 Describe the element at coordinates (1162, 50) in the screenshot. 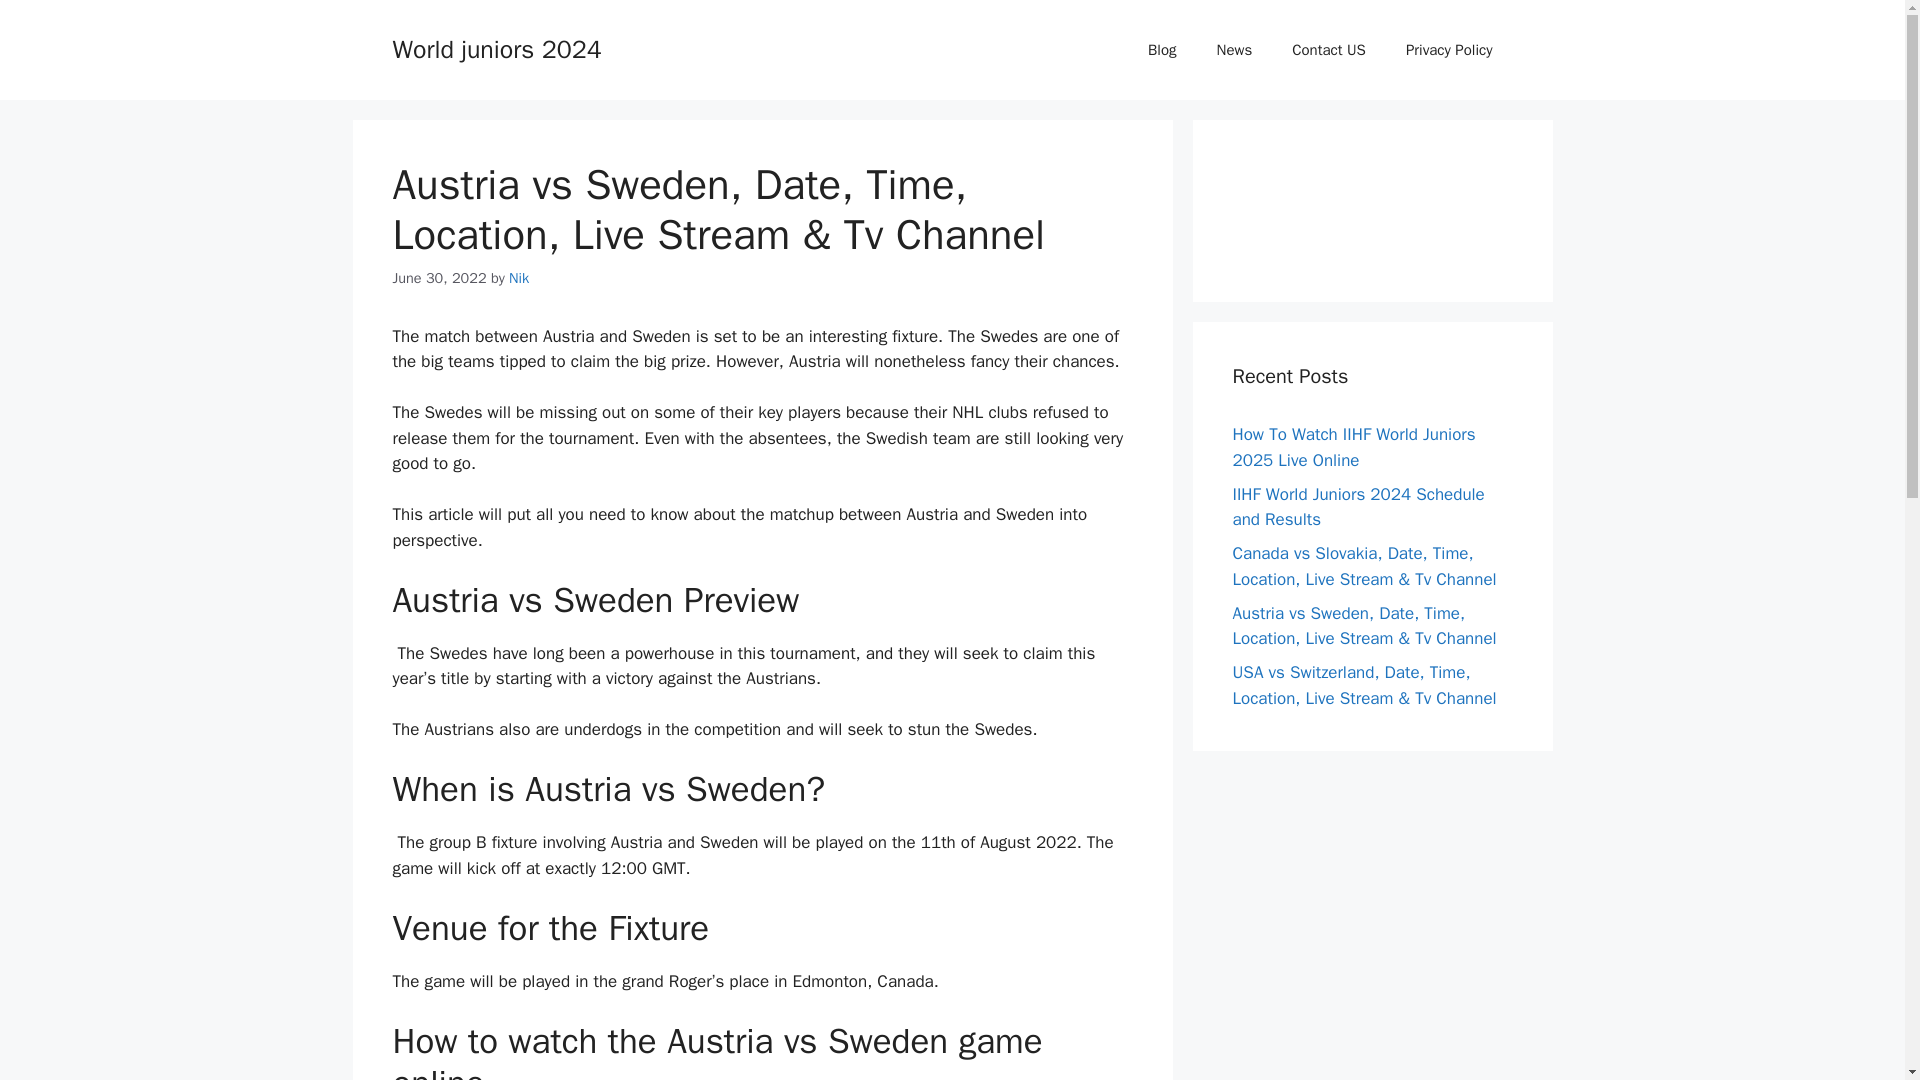

I see `Blog` at that location.